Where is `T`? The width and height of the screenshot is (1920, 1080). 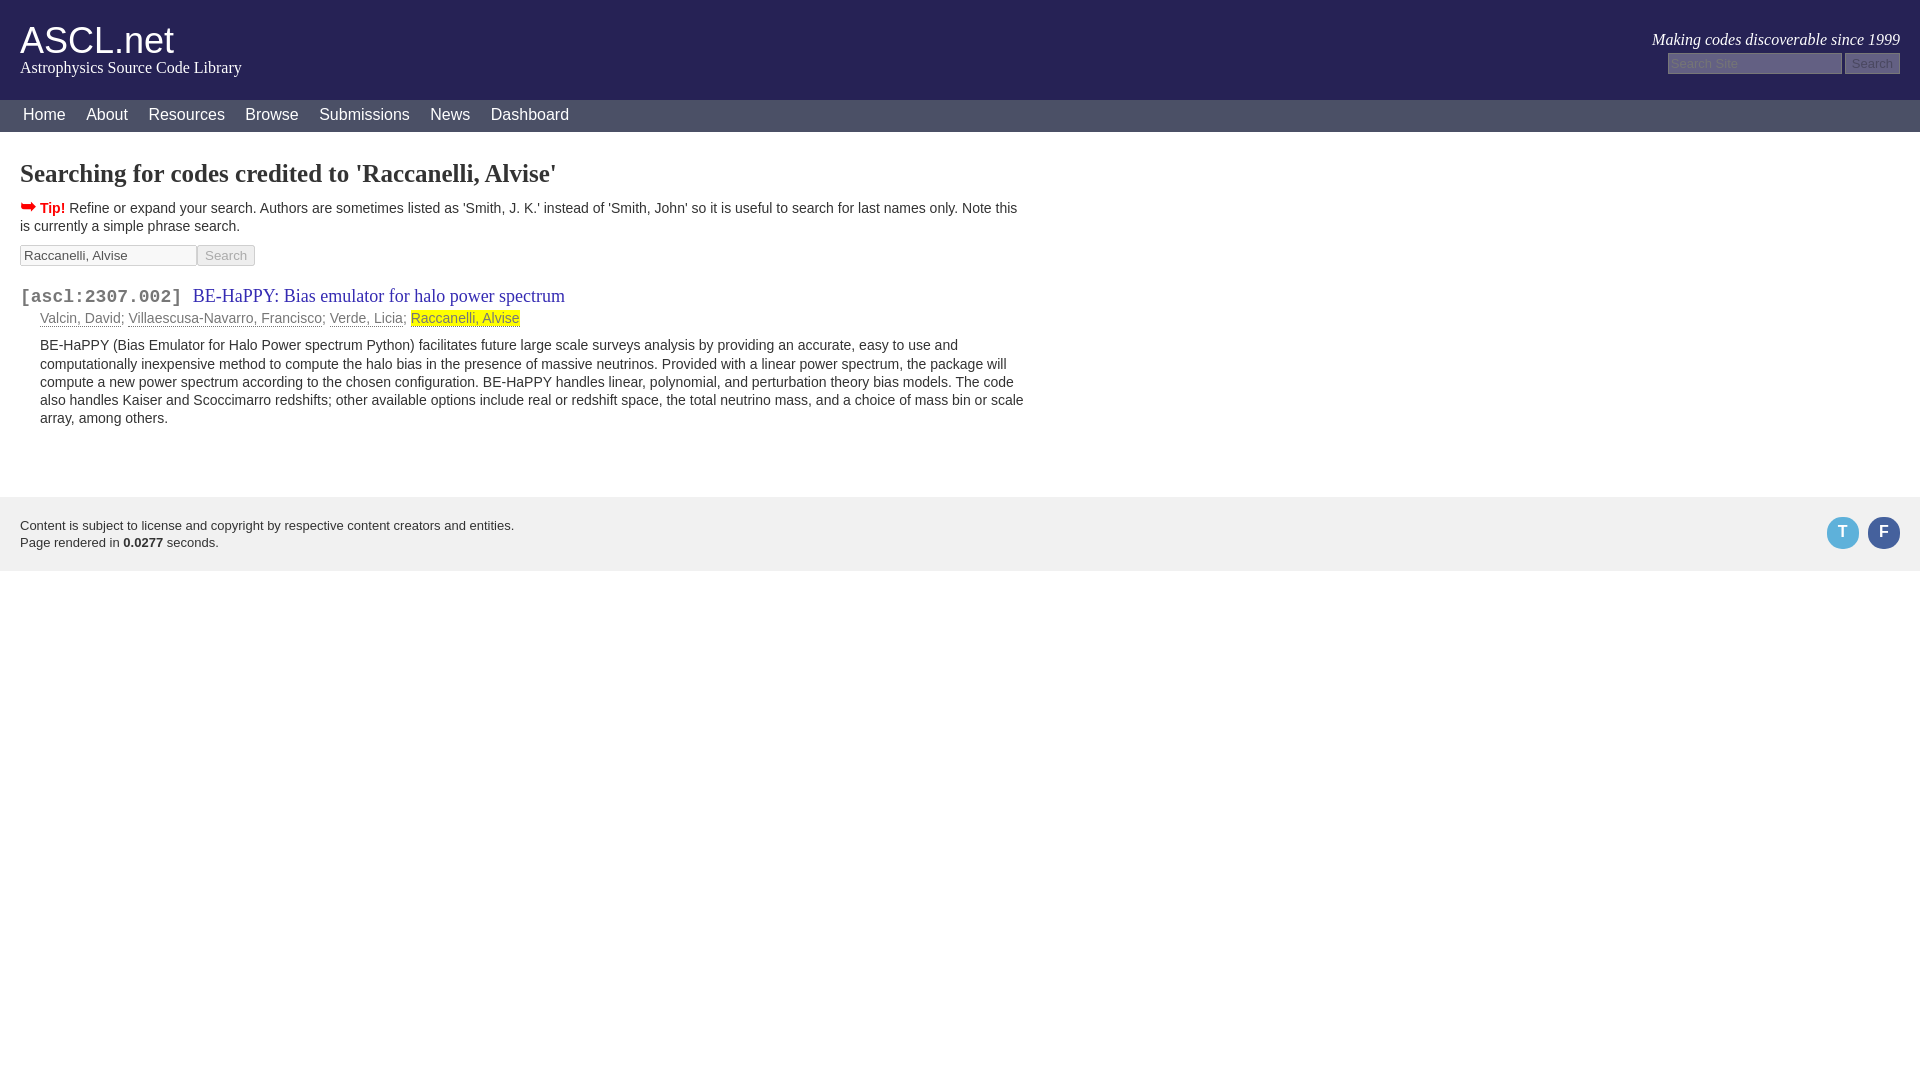 T is located at coordinates (1842, 532).